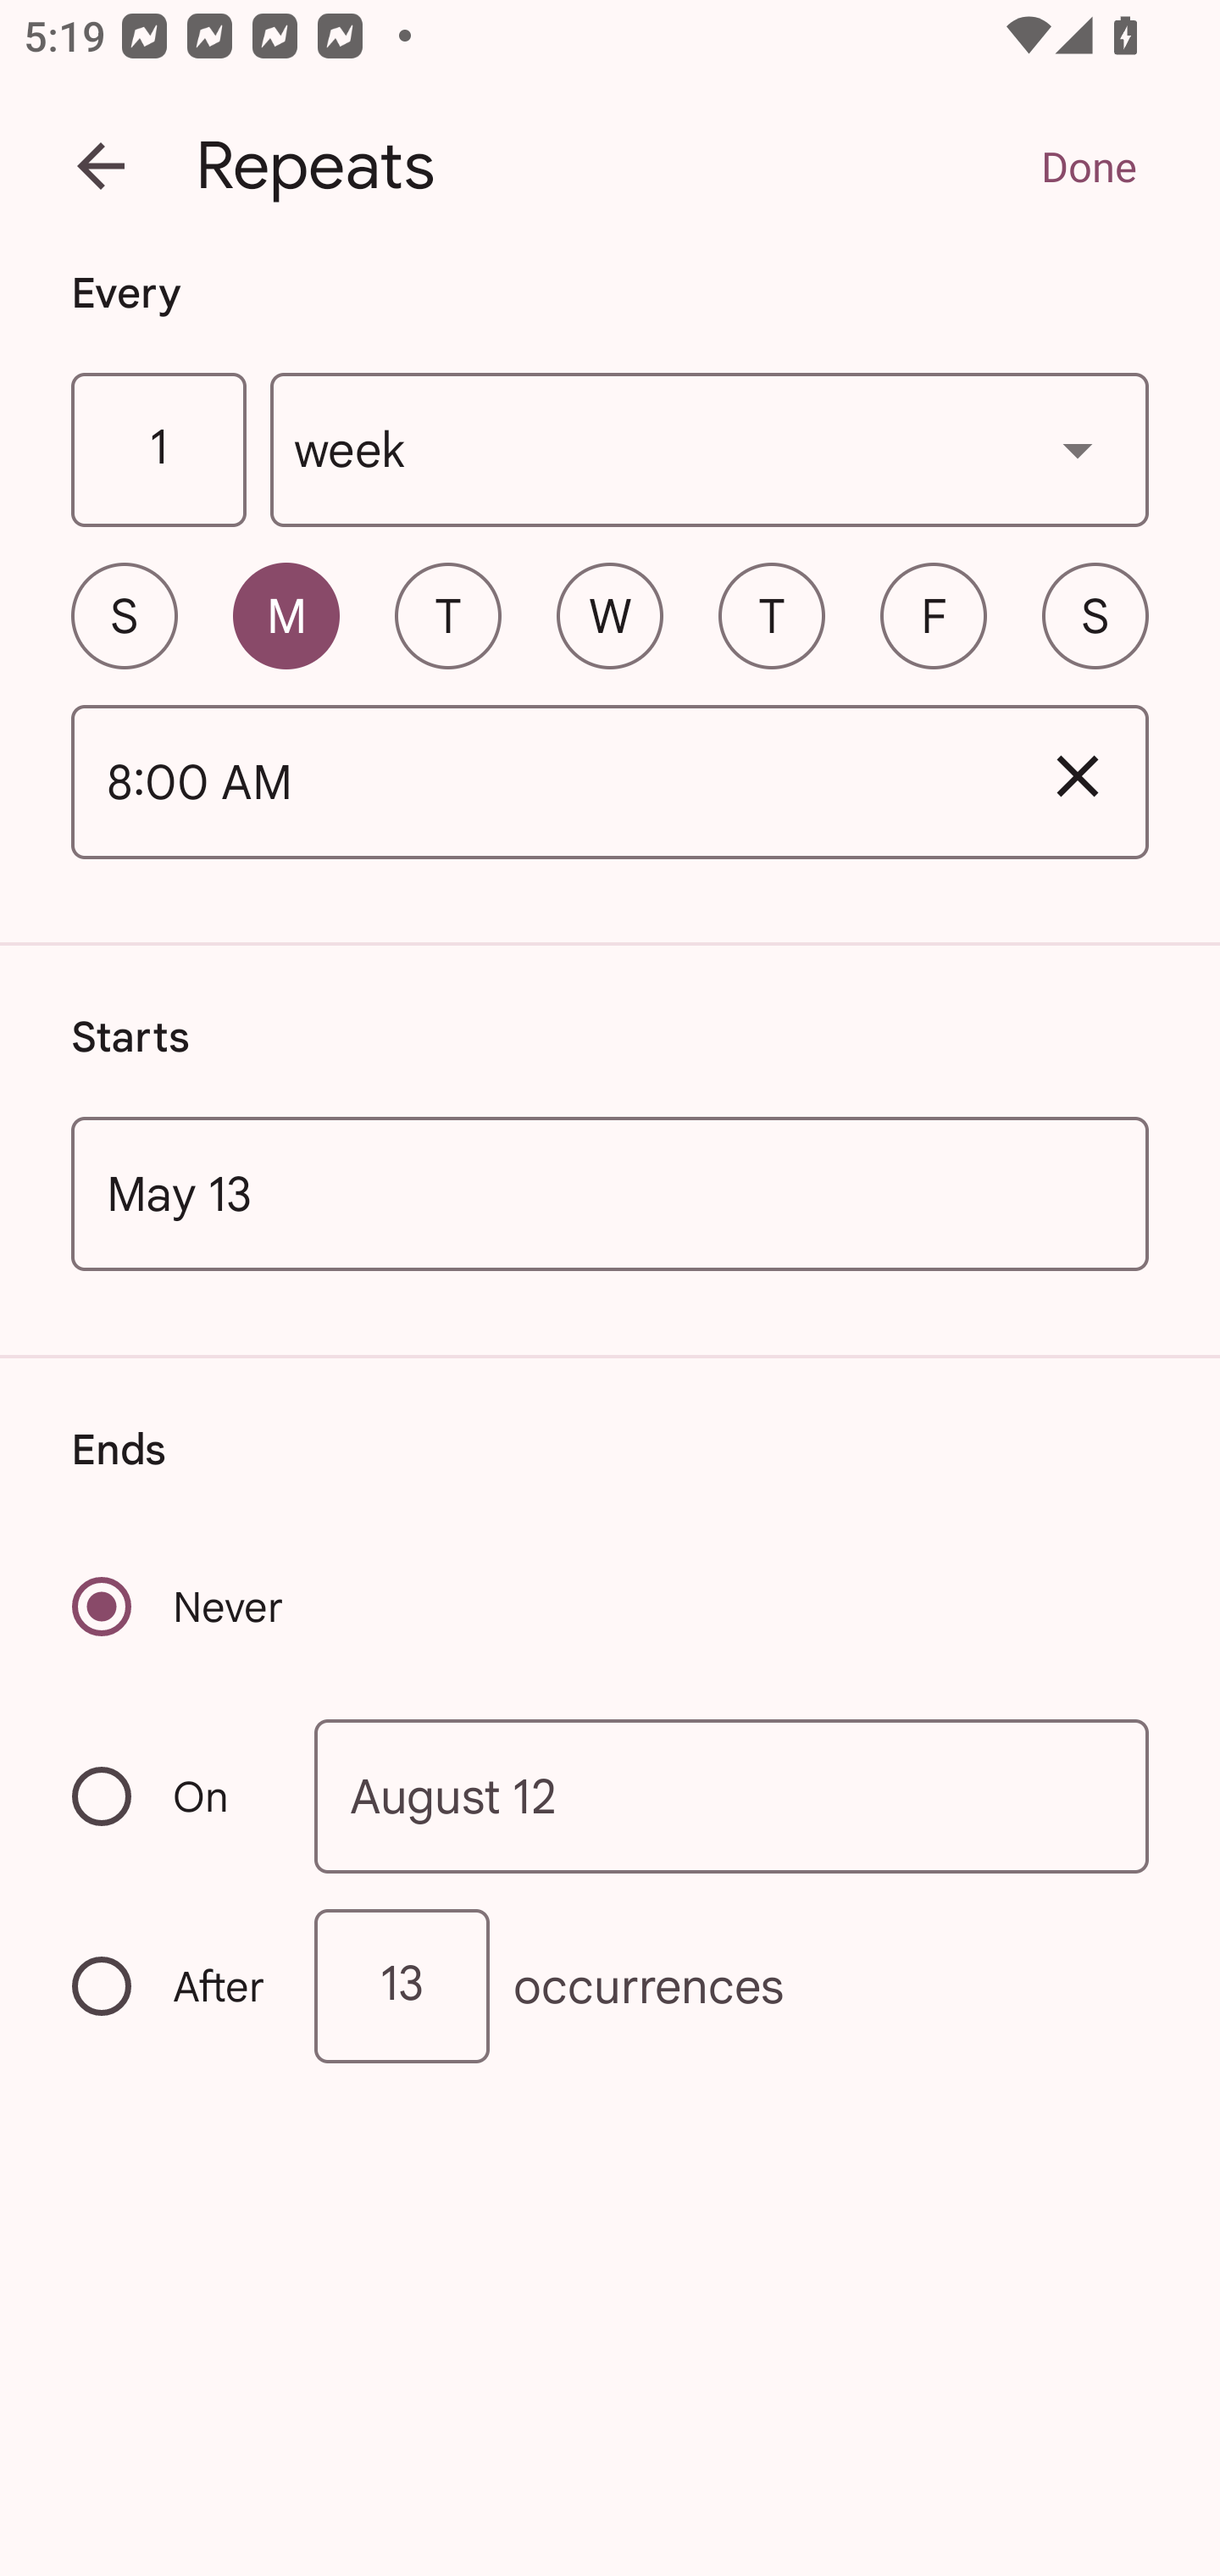 This screenshot has height=2576, width=1220. Describe the element at coordinates (934, 615) in the screenshot. I see `F Friday` at that location.